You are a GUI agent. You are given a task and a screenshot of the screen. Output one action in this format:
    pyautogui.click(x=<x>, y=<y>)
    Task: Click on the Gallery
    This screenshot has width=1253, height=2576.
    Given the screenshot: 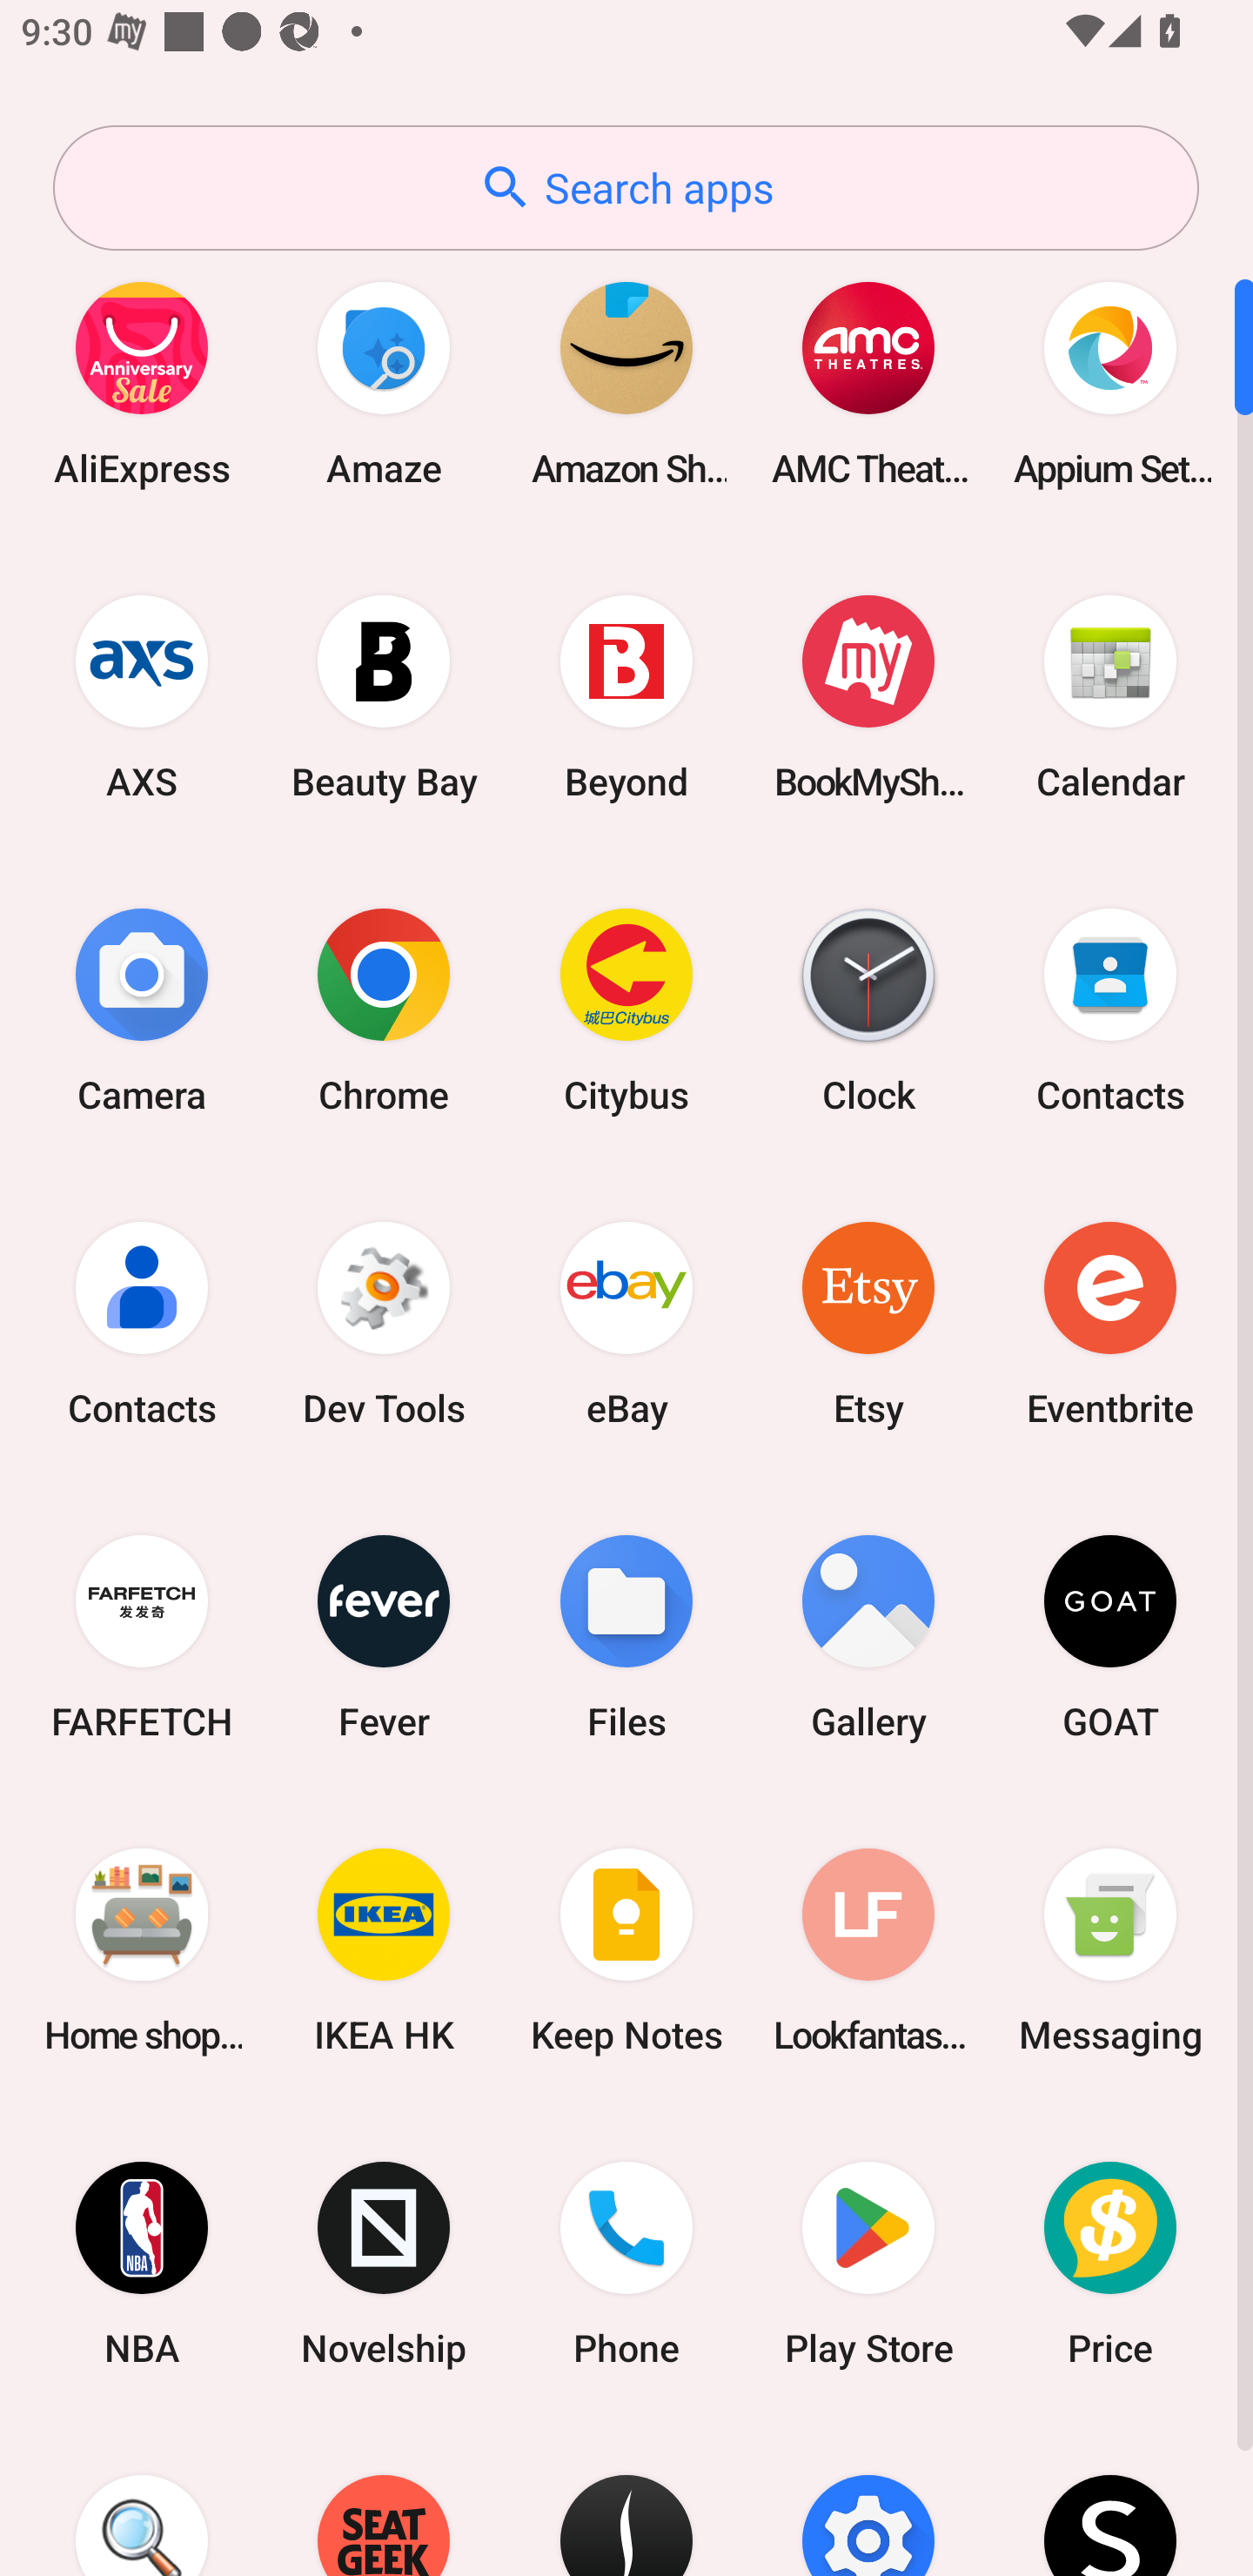 What is the action you would take?
    pyautogui.click(x=868, y=1636)
    